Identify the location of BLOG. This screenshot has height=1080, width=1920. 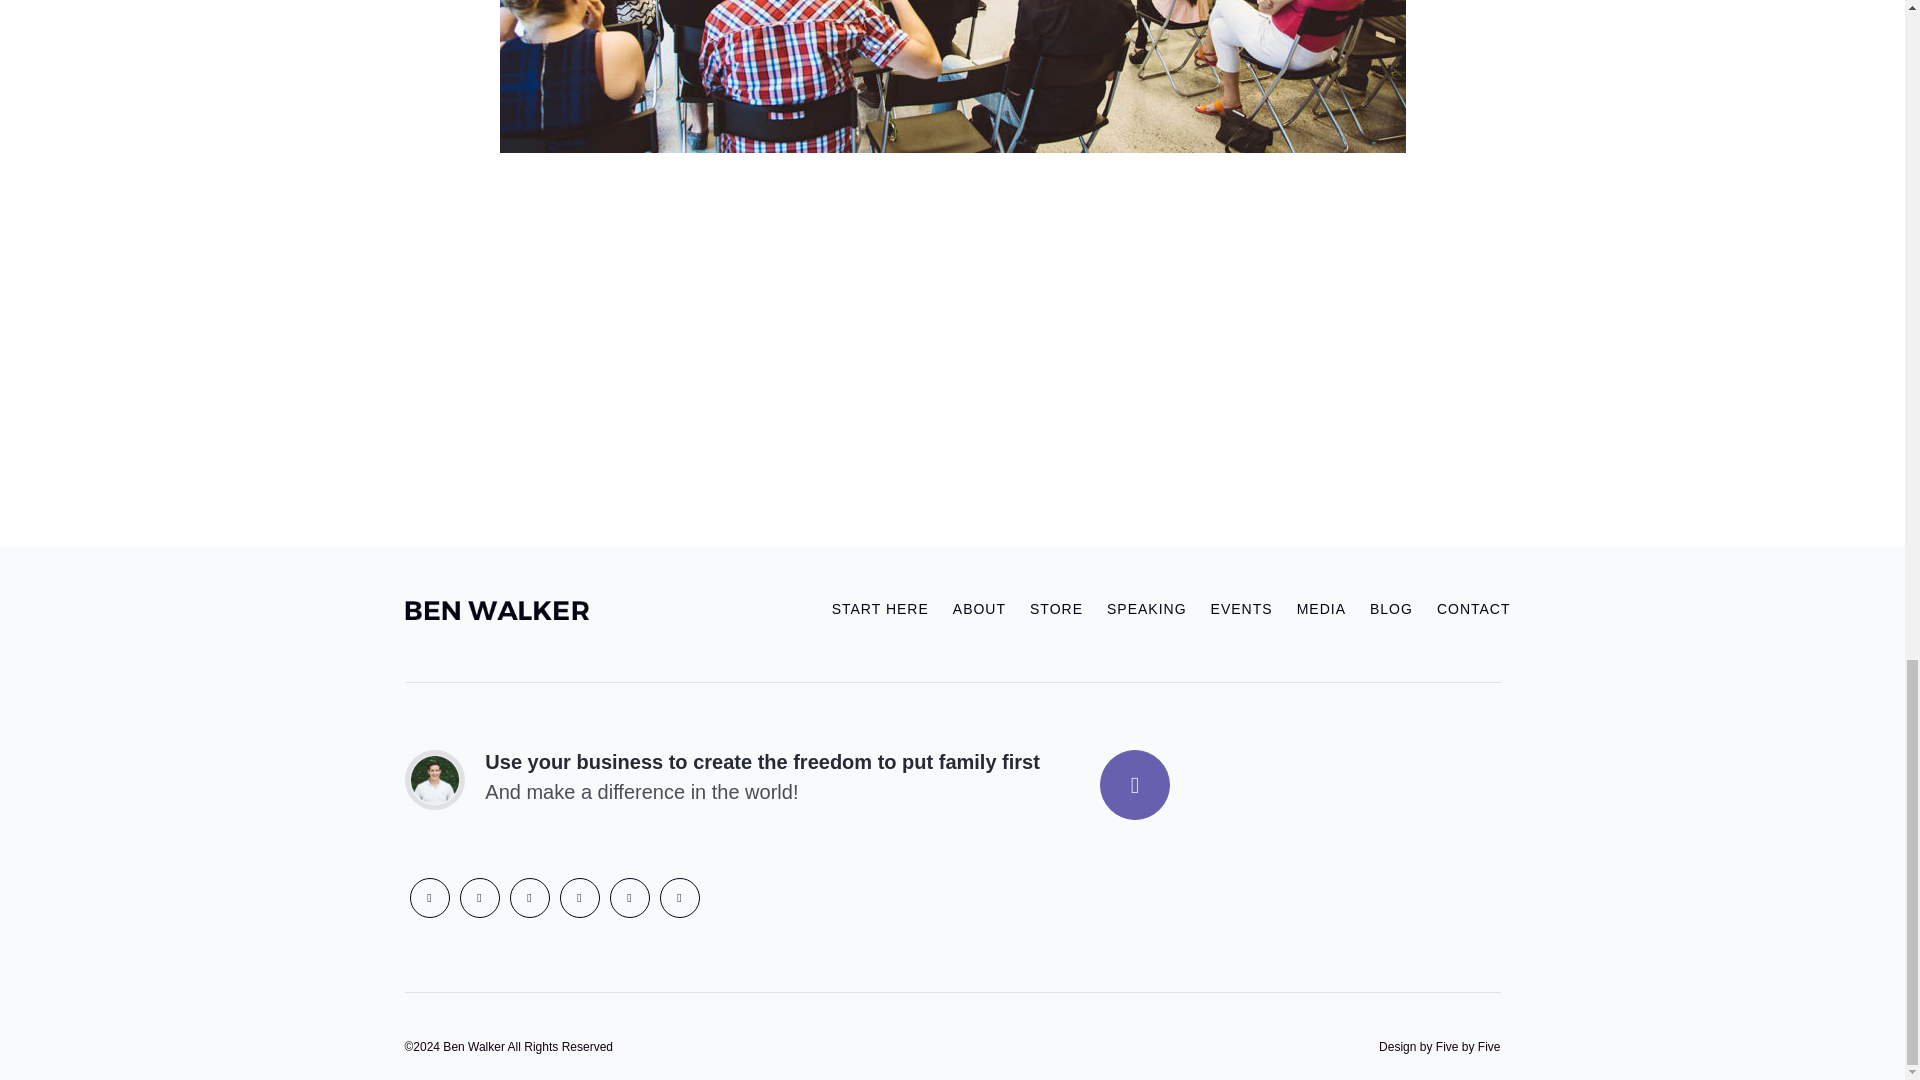
(1390, 608).